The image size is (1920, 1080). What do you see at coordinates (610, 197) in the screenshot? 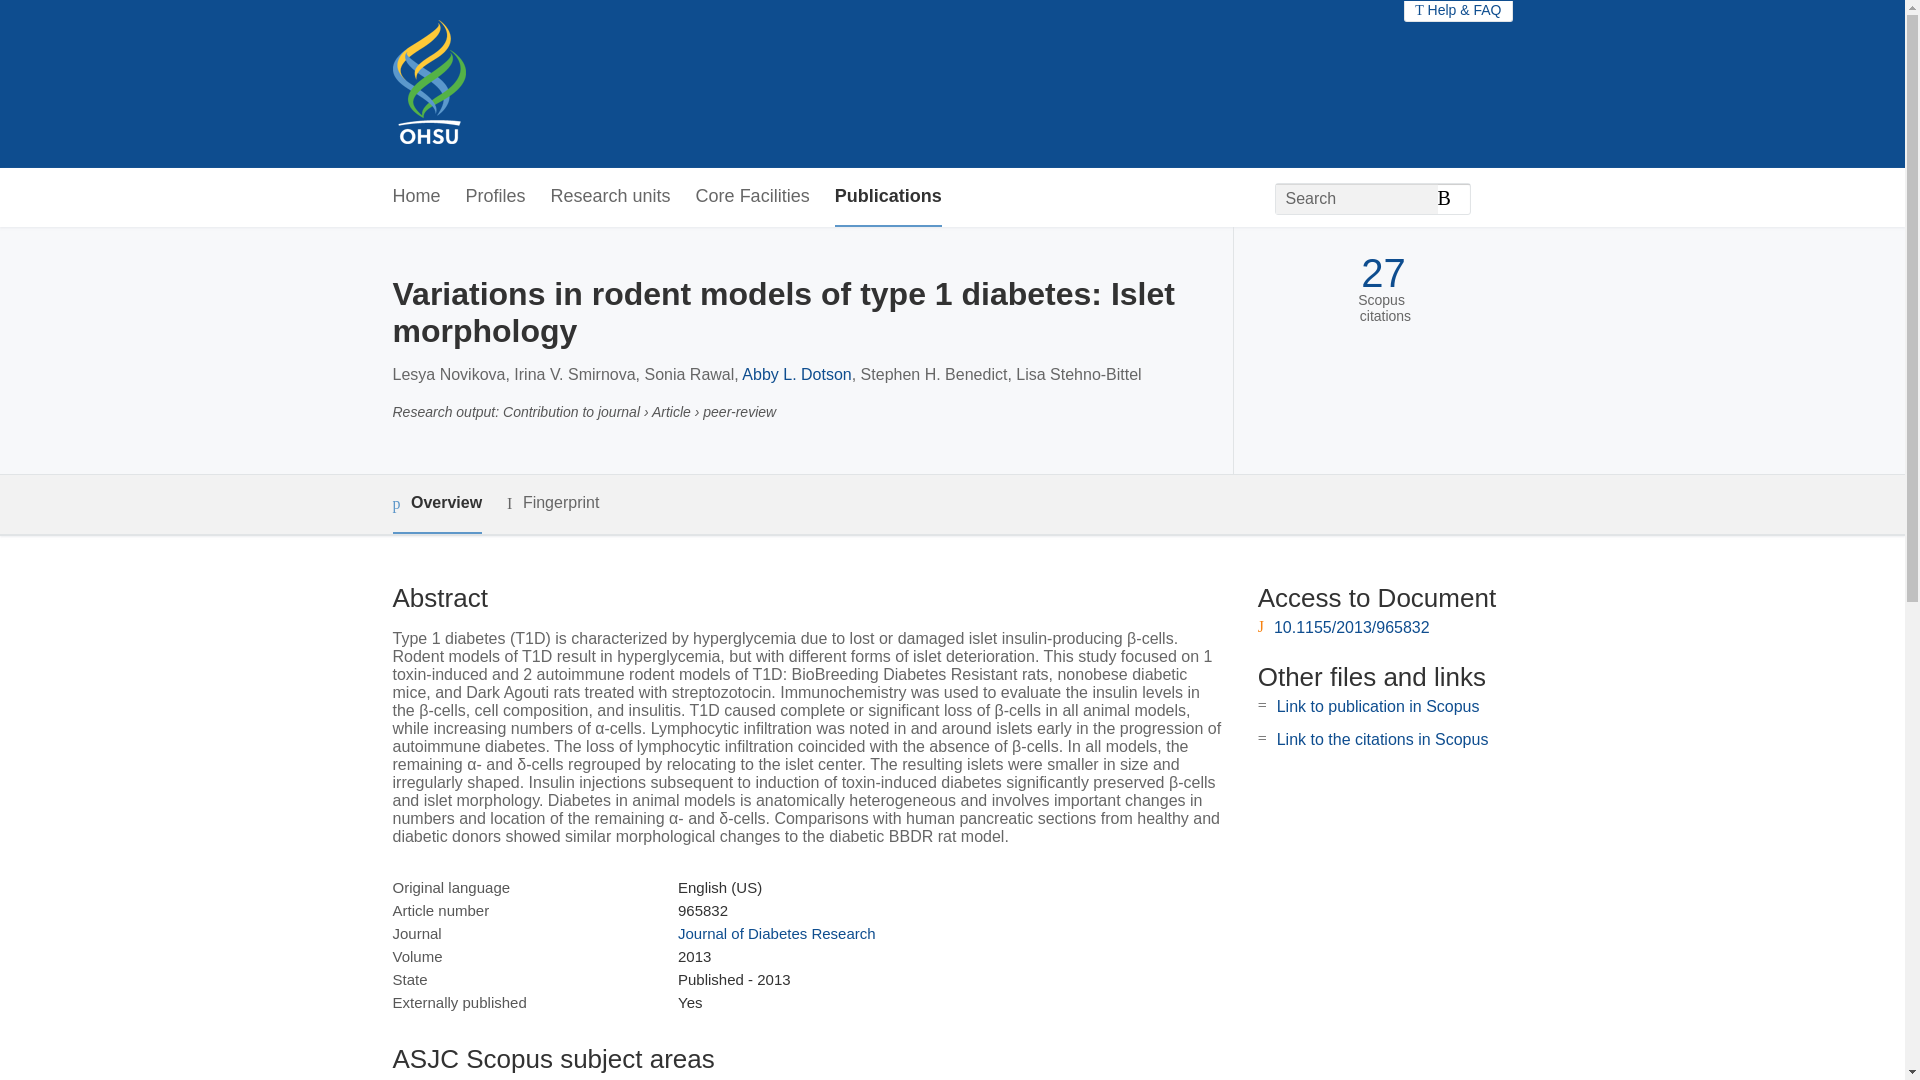
I see `Research units` at bounding box center [610, 197].